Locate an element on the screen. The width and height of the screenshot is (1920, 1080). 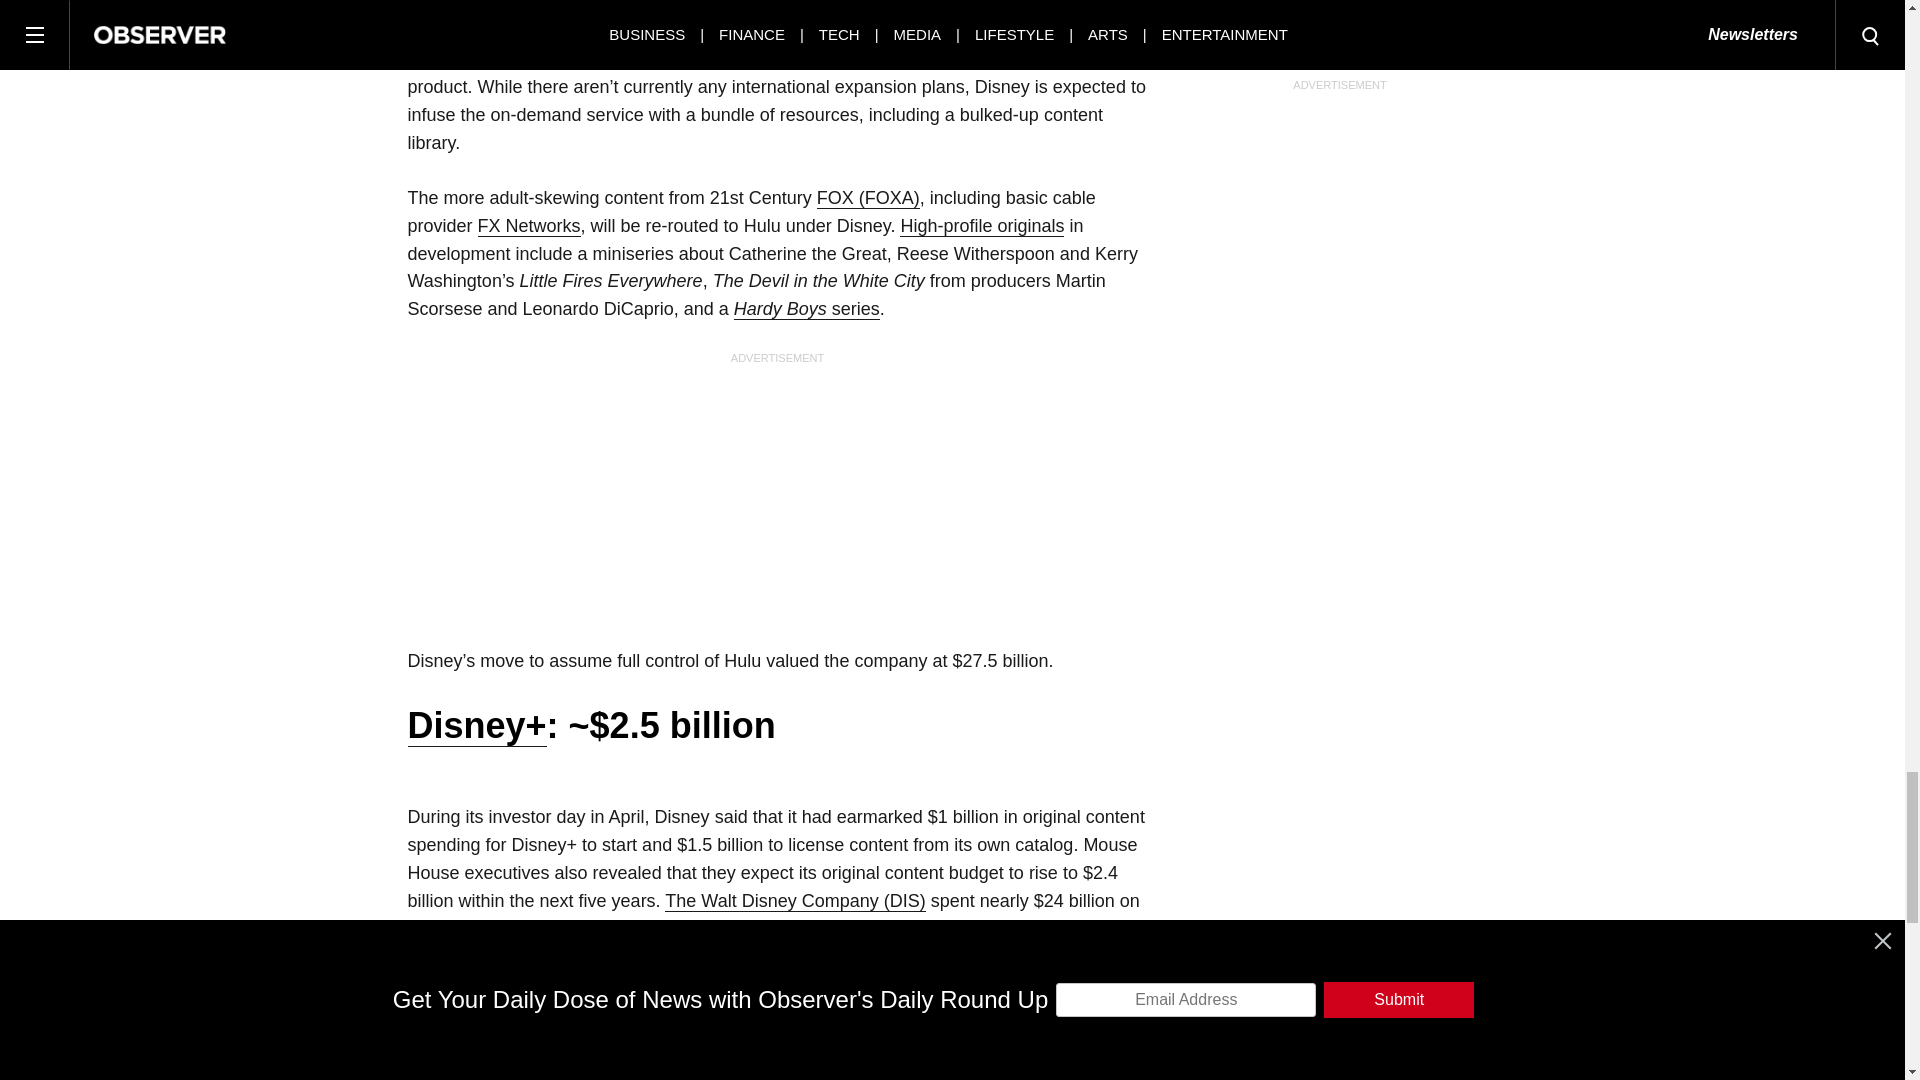
Hulu is located at coordinates (426, 7).